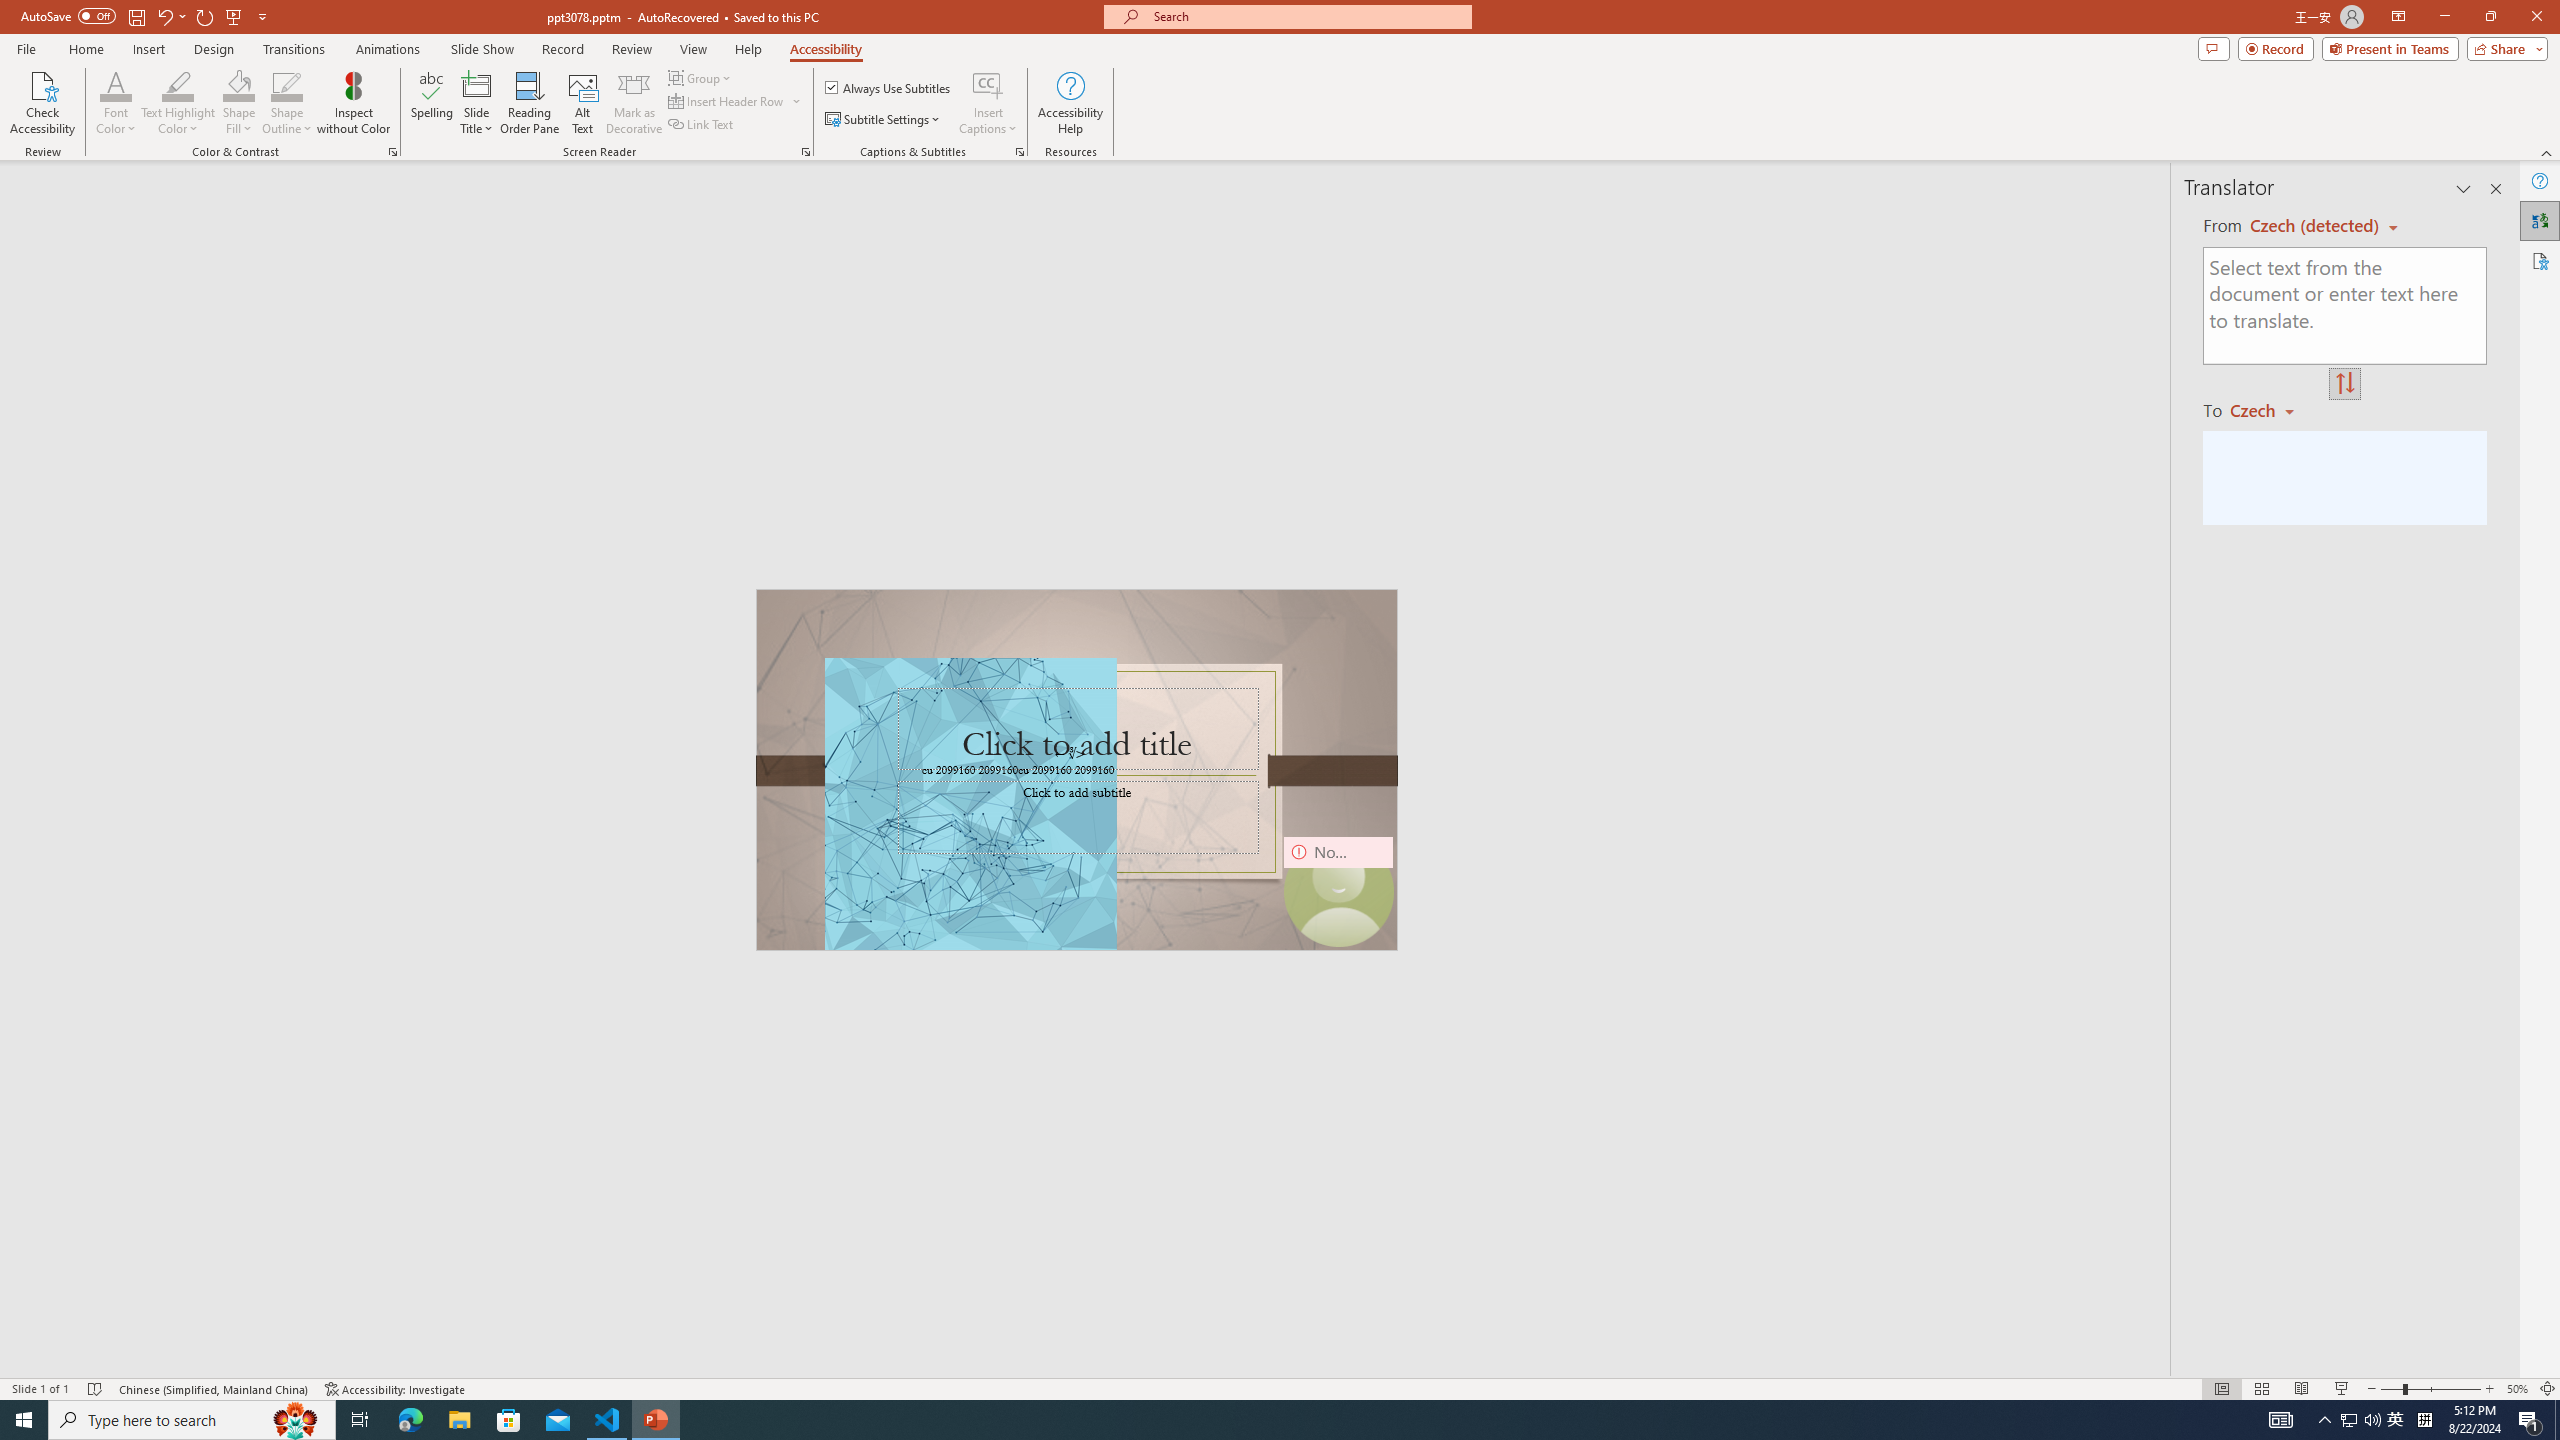 Image resolution: width=2560 pixels, height=1440 pixels. What do you see at coordinates (2270, 409) in the screenshot?
I see `Czech` at bounding box center [2270, 409].